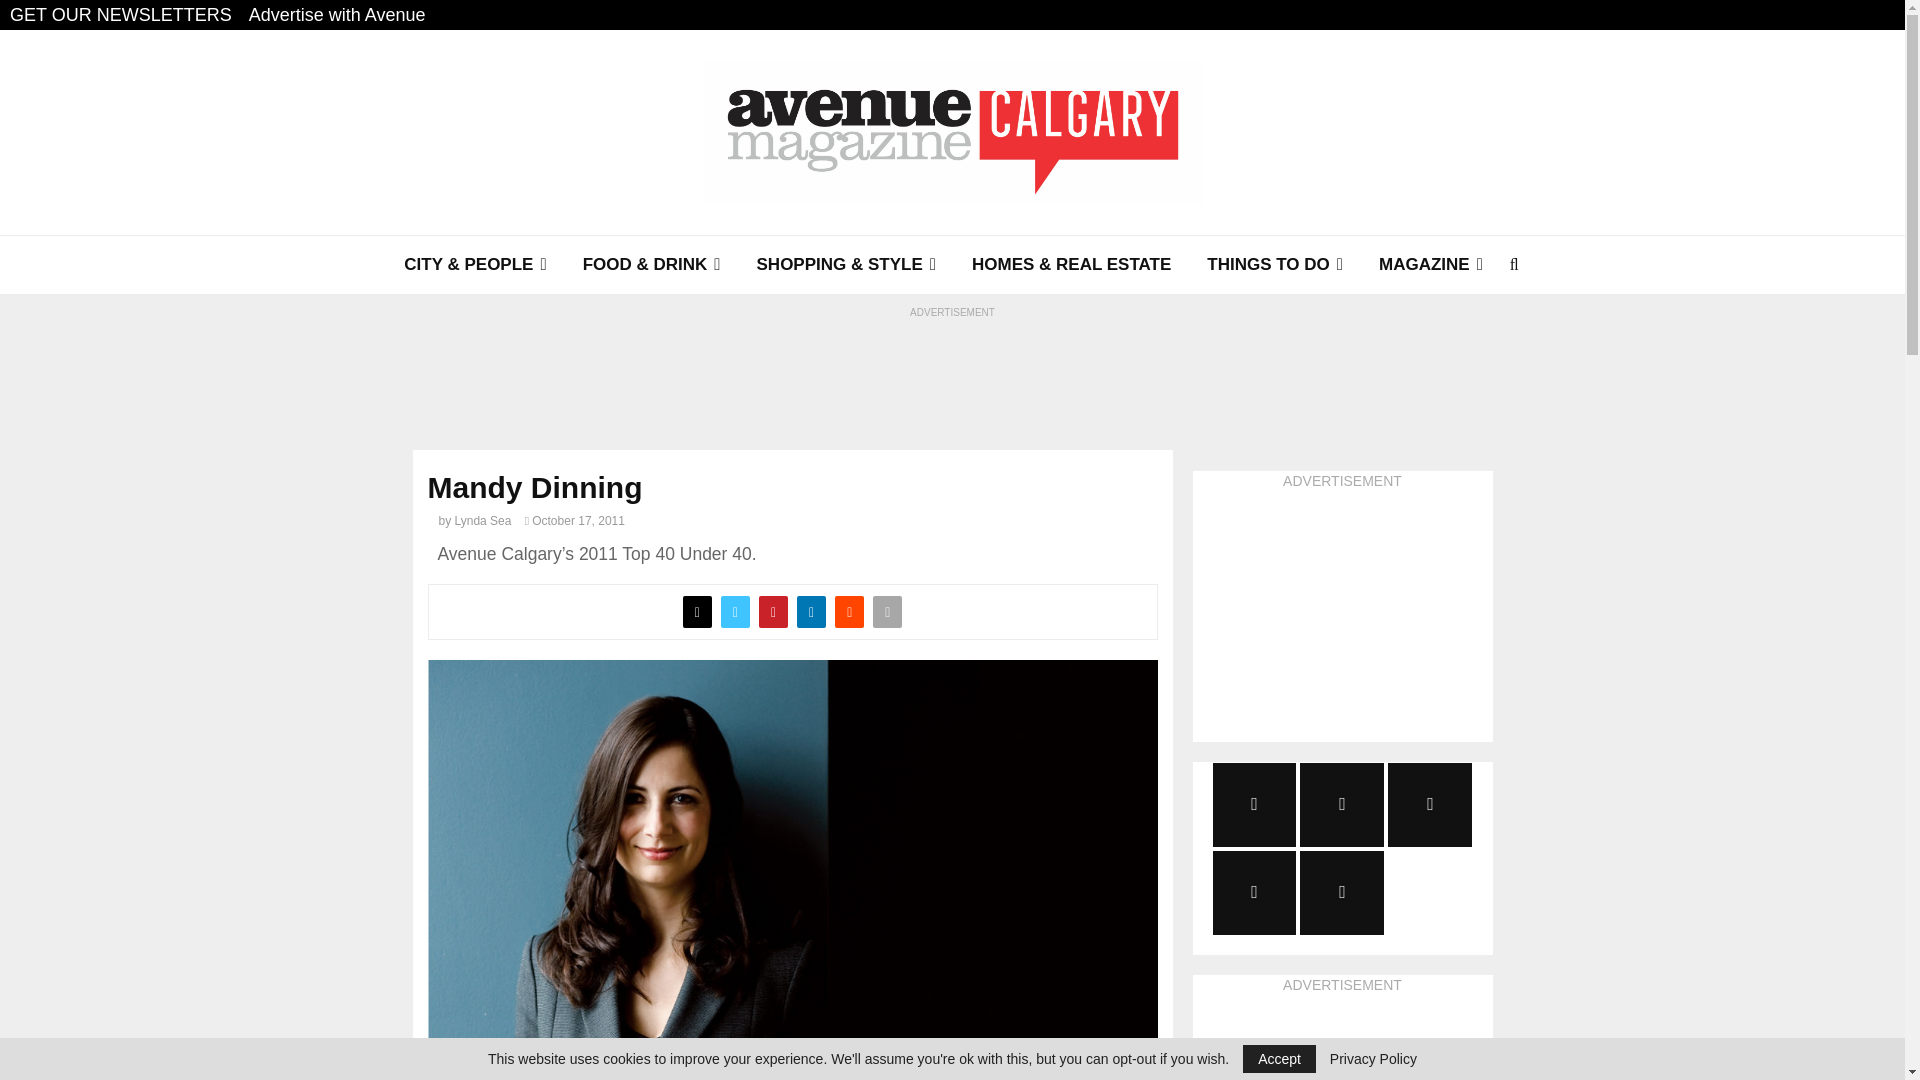  Describe the element at coordinates (1342, 616) in the screenshot. I see `3rd party ad content` at that location.